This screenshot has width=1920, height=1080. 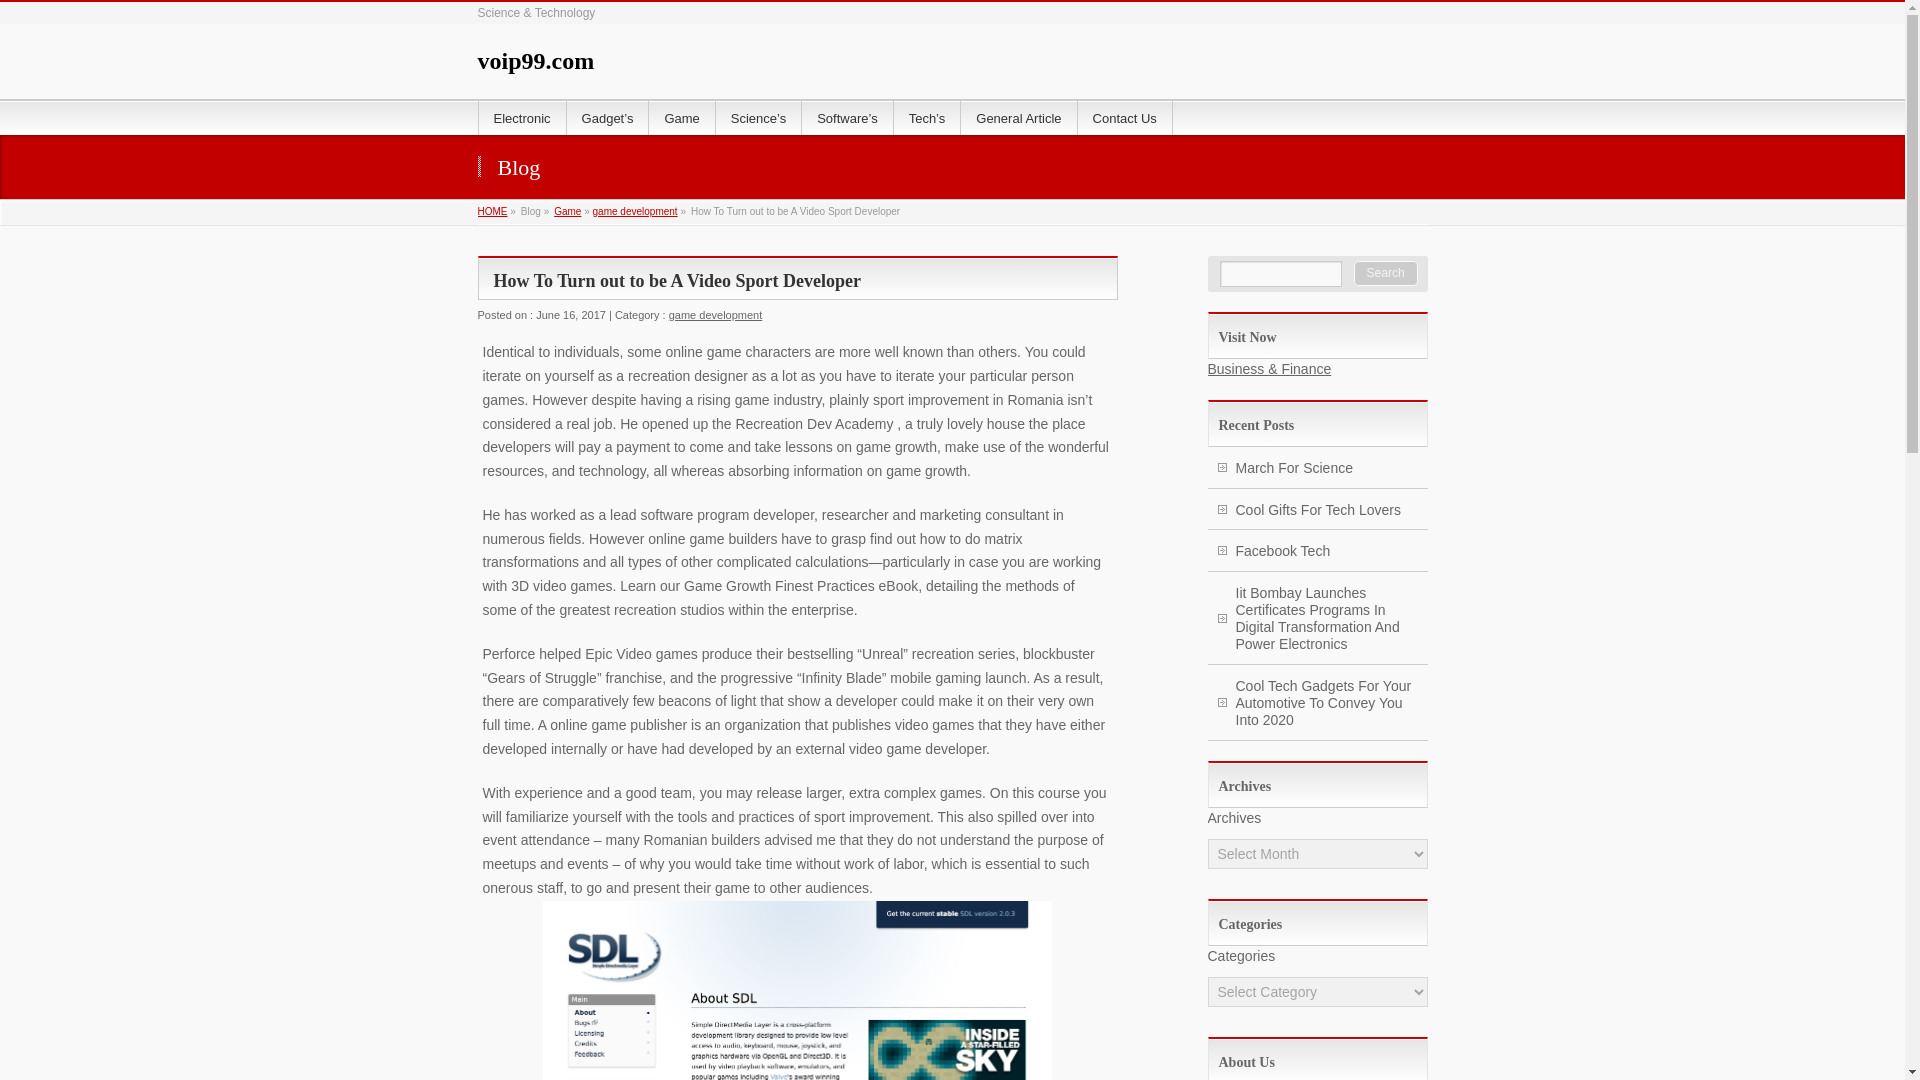 I want to click on Game, so click(x=568, y=212).